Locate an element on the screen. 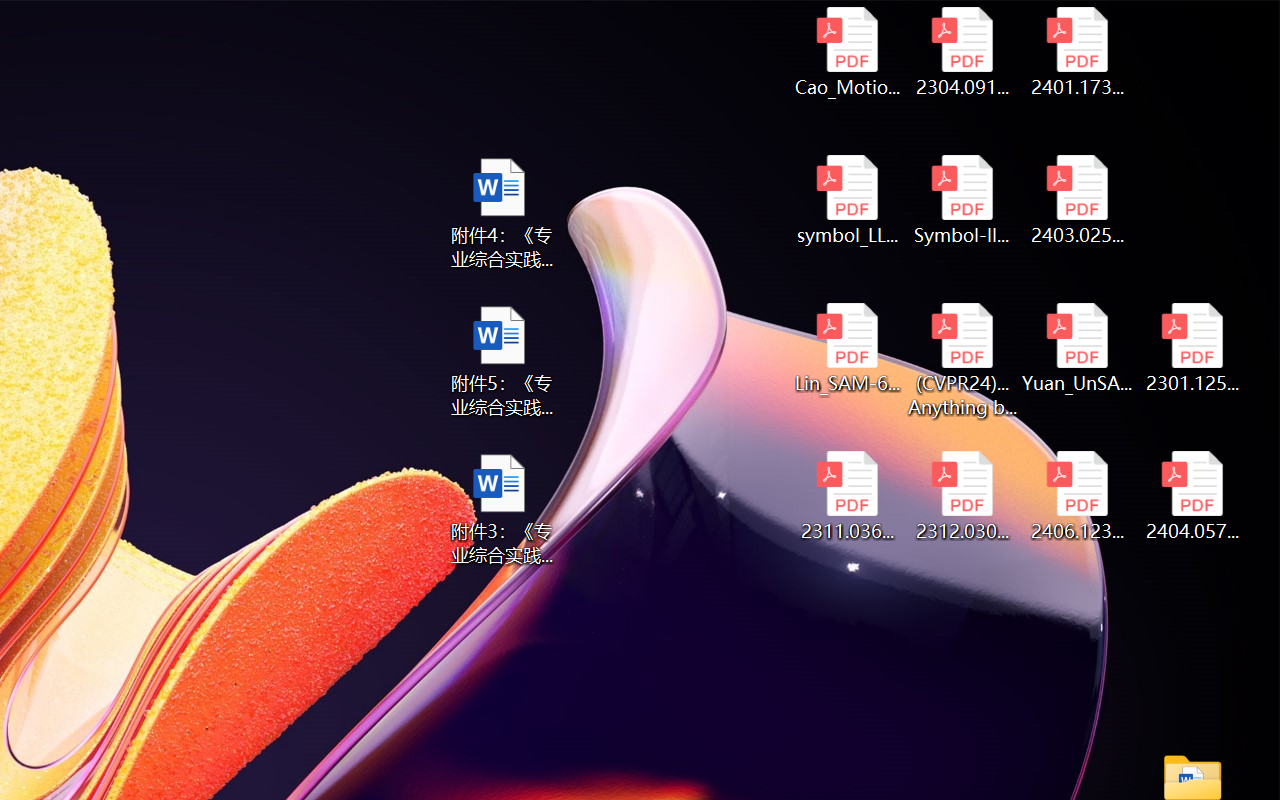 The width and height of the screenshot is (1280, 800). symbol_LLM.pdf is located at coordinates (846, 200).